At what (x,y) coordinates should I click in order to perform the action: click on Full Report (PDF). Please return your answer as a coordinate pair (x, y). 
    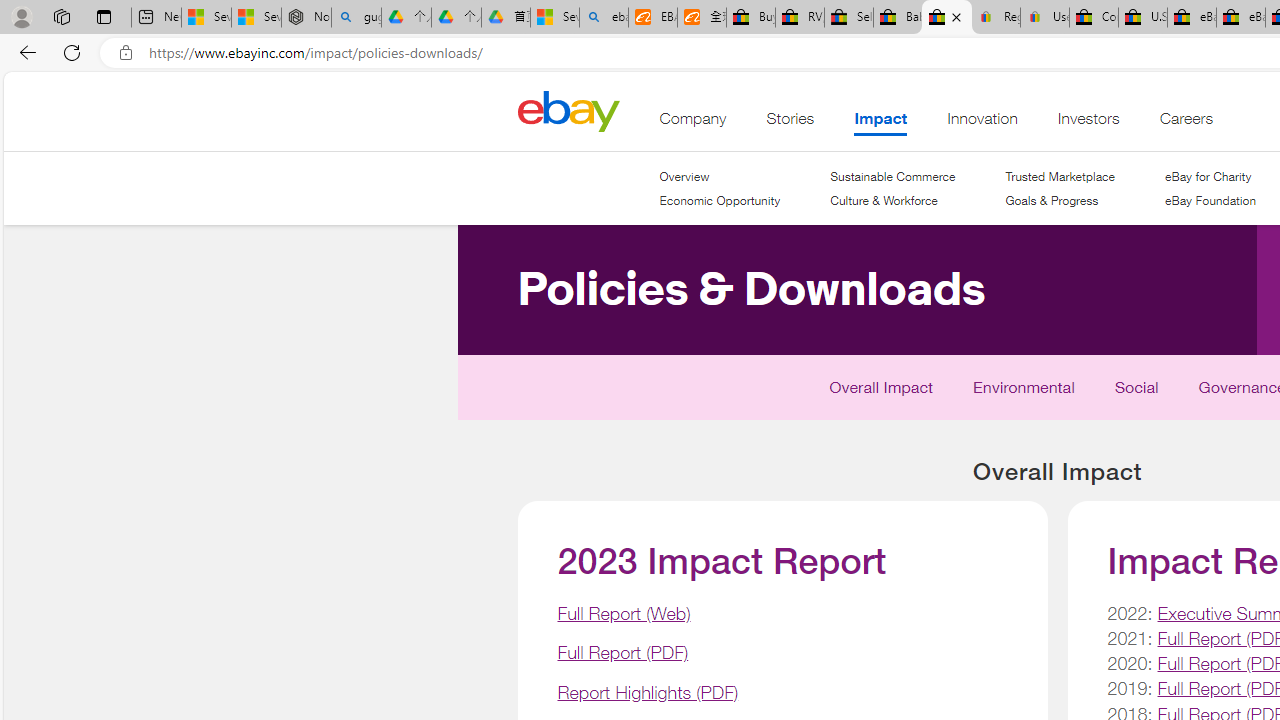
    Looking at the image, I should click on (622, 652).